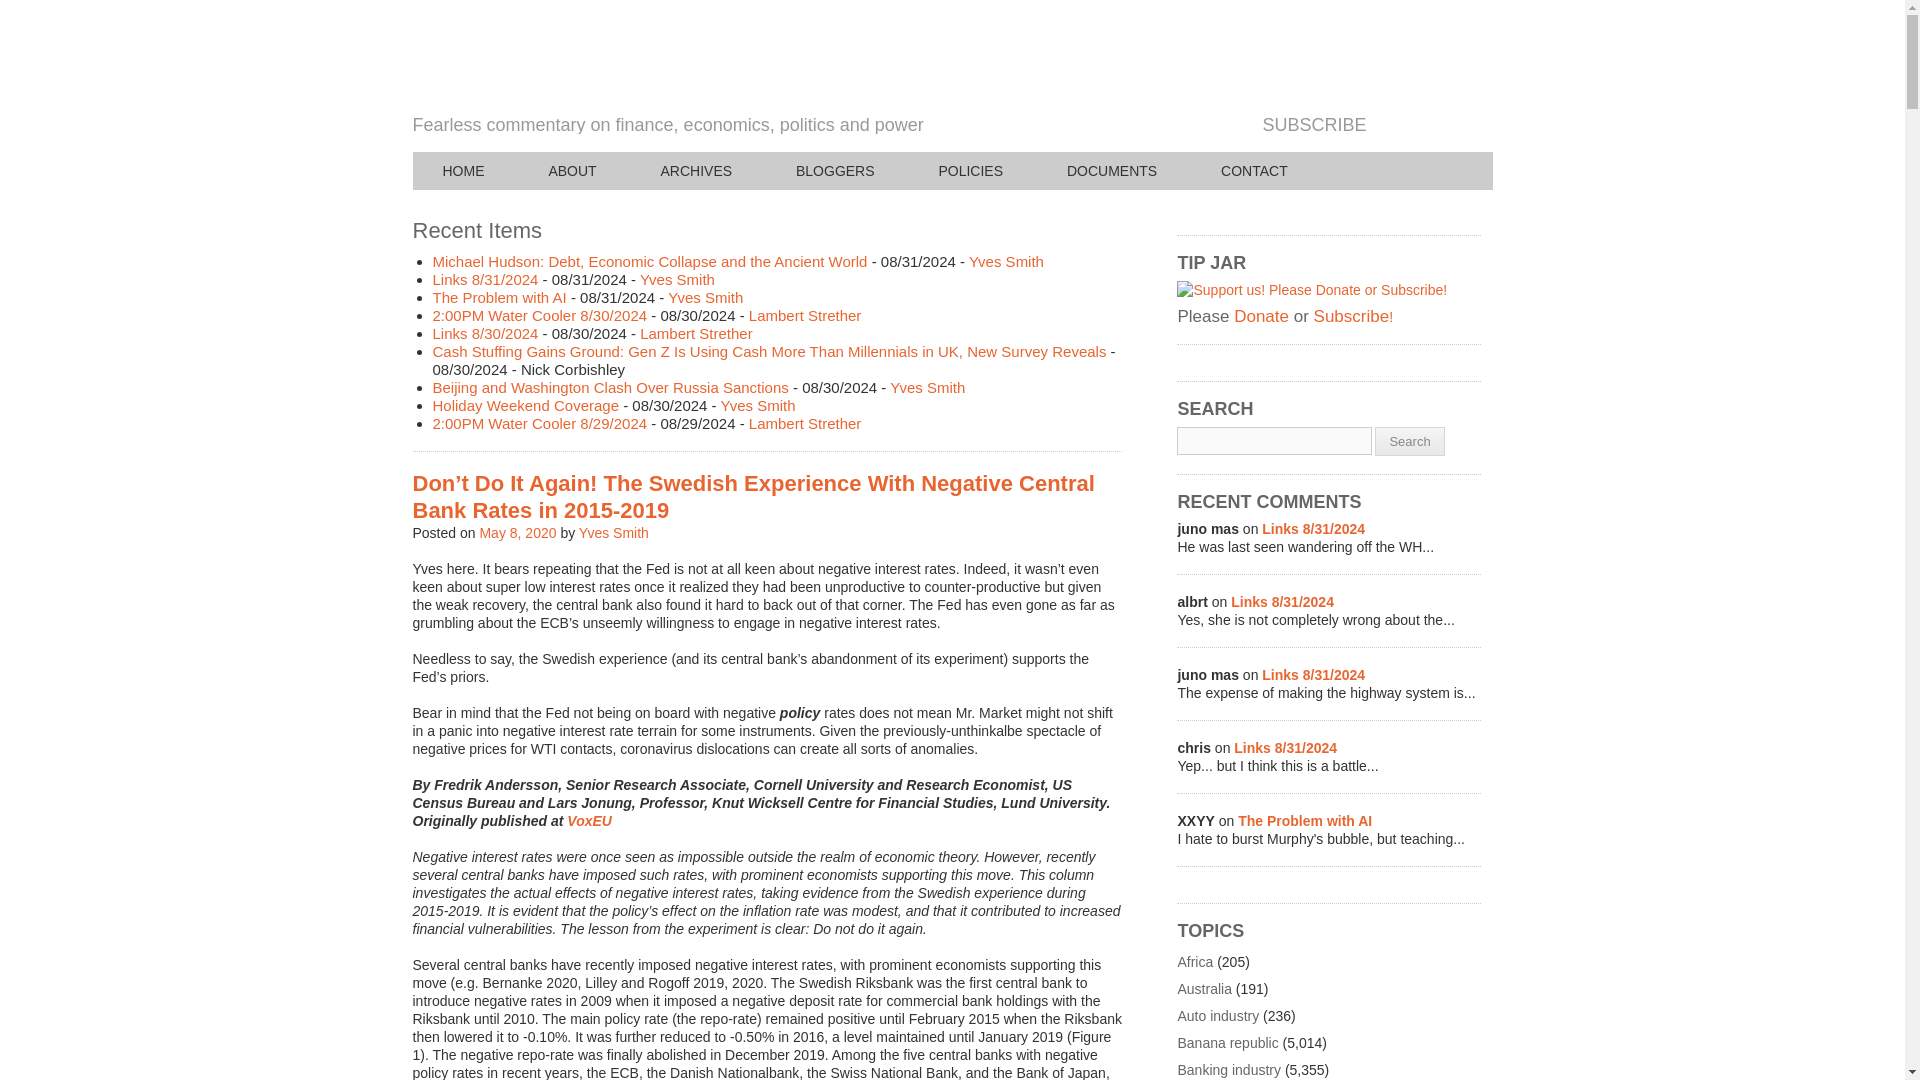 This screenshot has width=1920, height=1080. Describe the element at coordinates (1386, 124) in the screenshot. I see `Subscribe to posts via Email` at that location.